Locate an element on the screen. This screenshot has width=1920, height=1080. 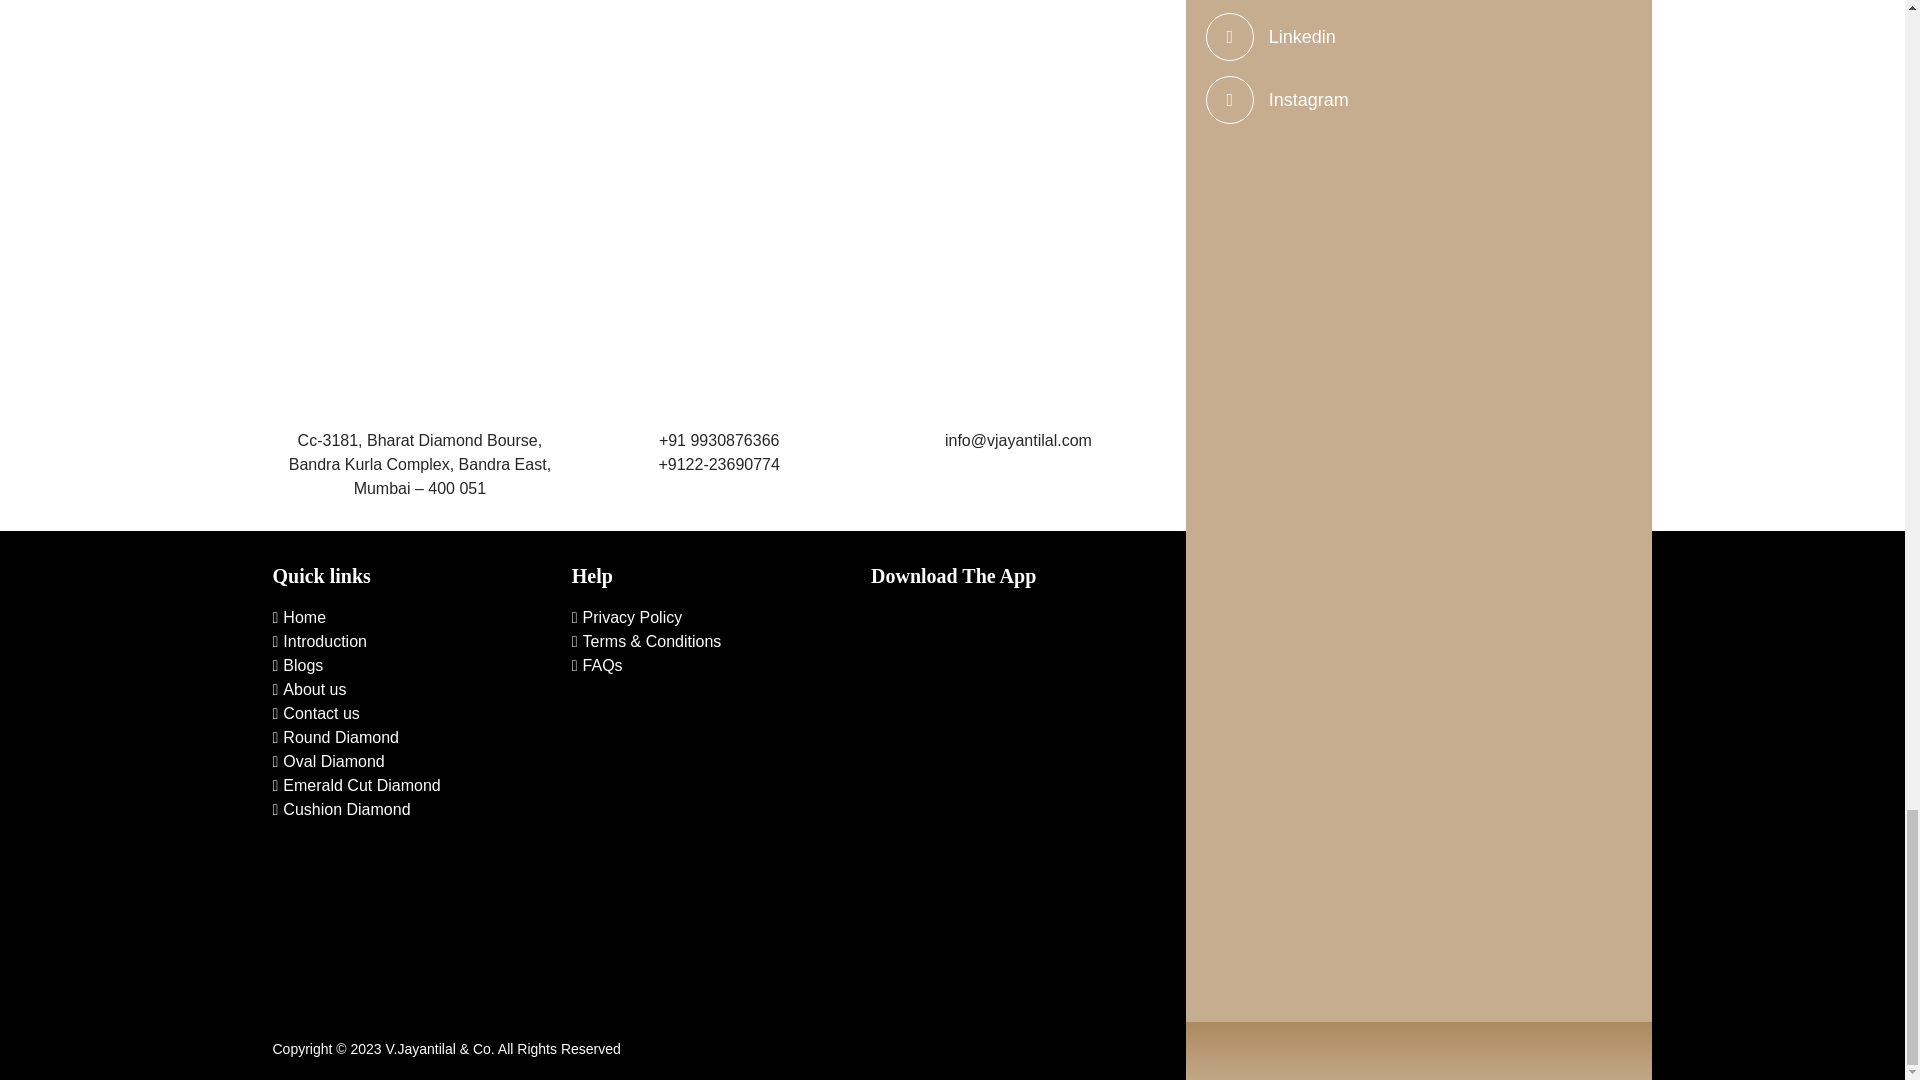
About us is located at coordinates (308, 689).